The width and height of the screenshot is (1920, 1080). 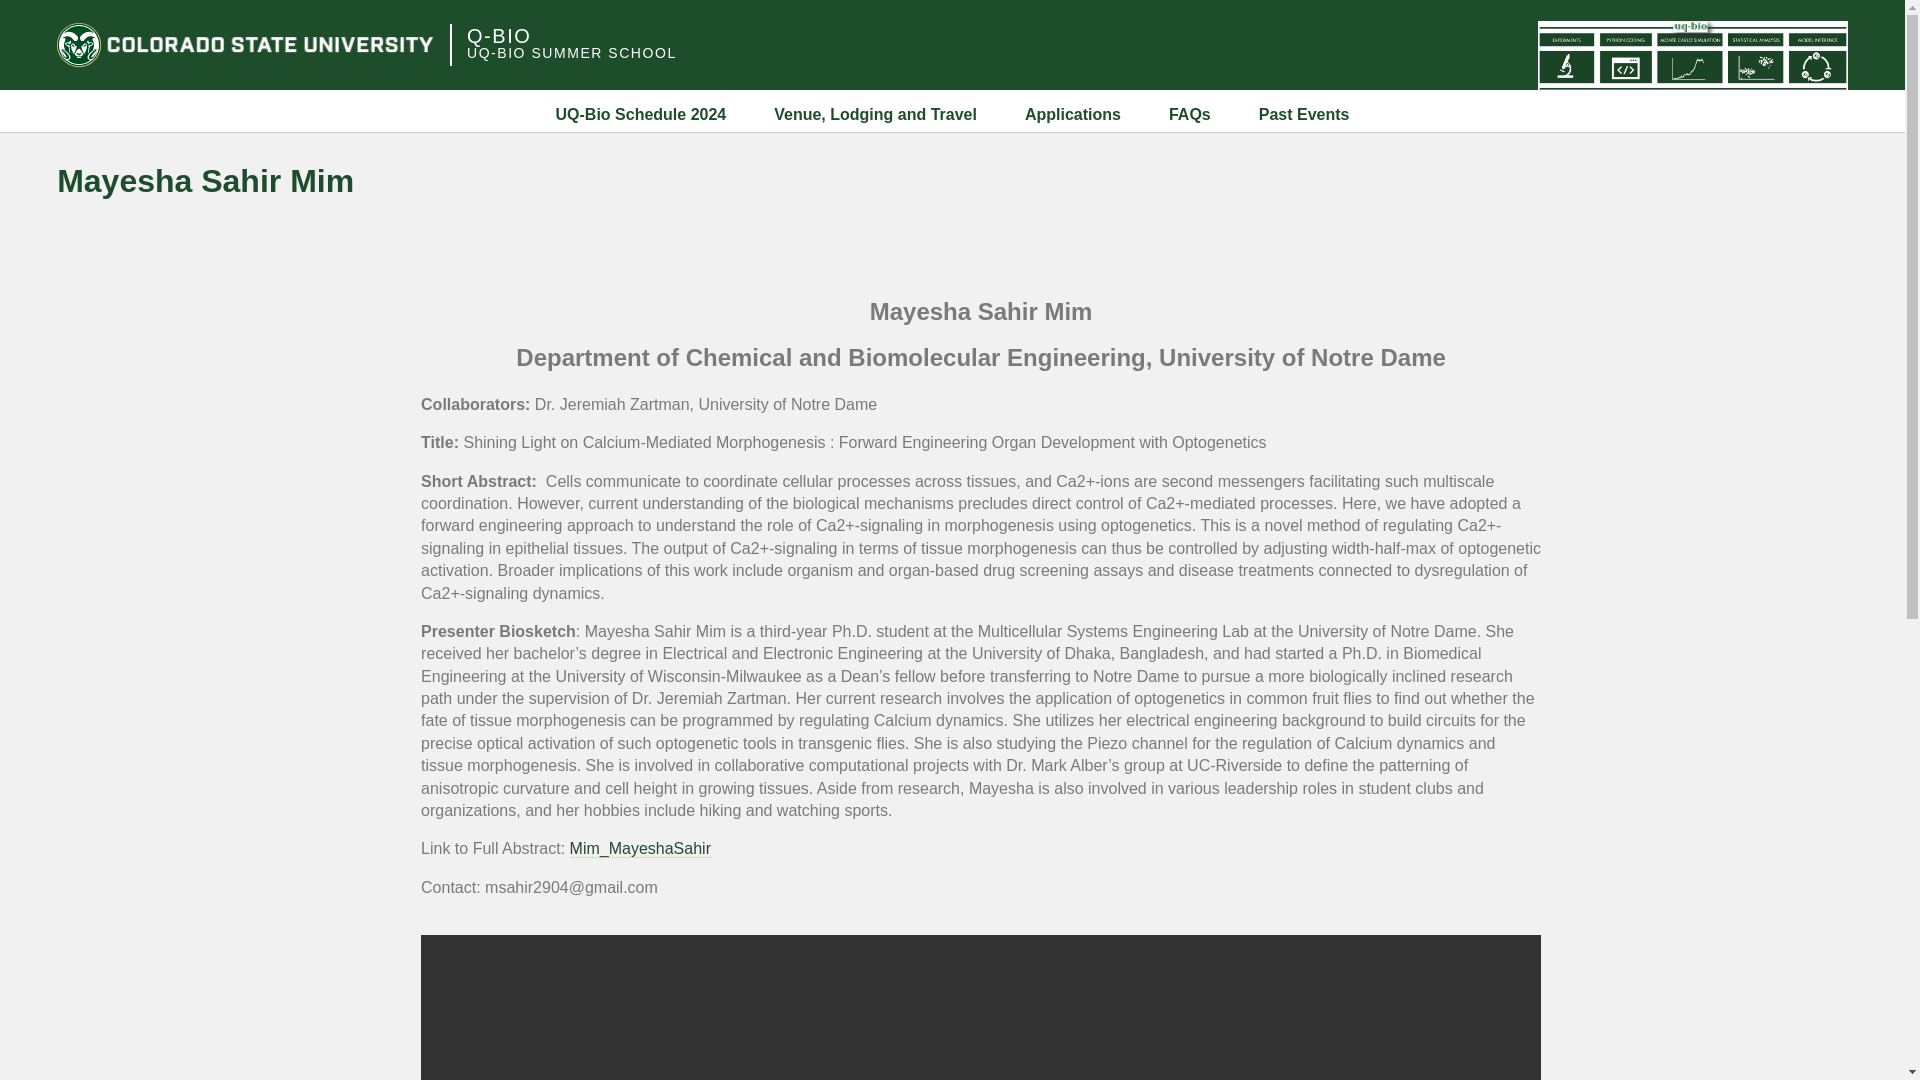 I want to click on Past Events, so click(x=1304, y=114).